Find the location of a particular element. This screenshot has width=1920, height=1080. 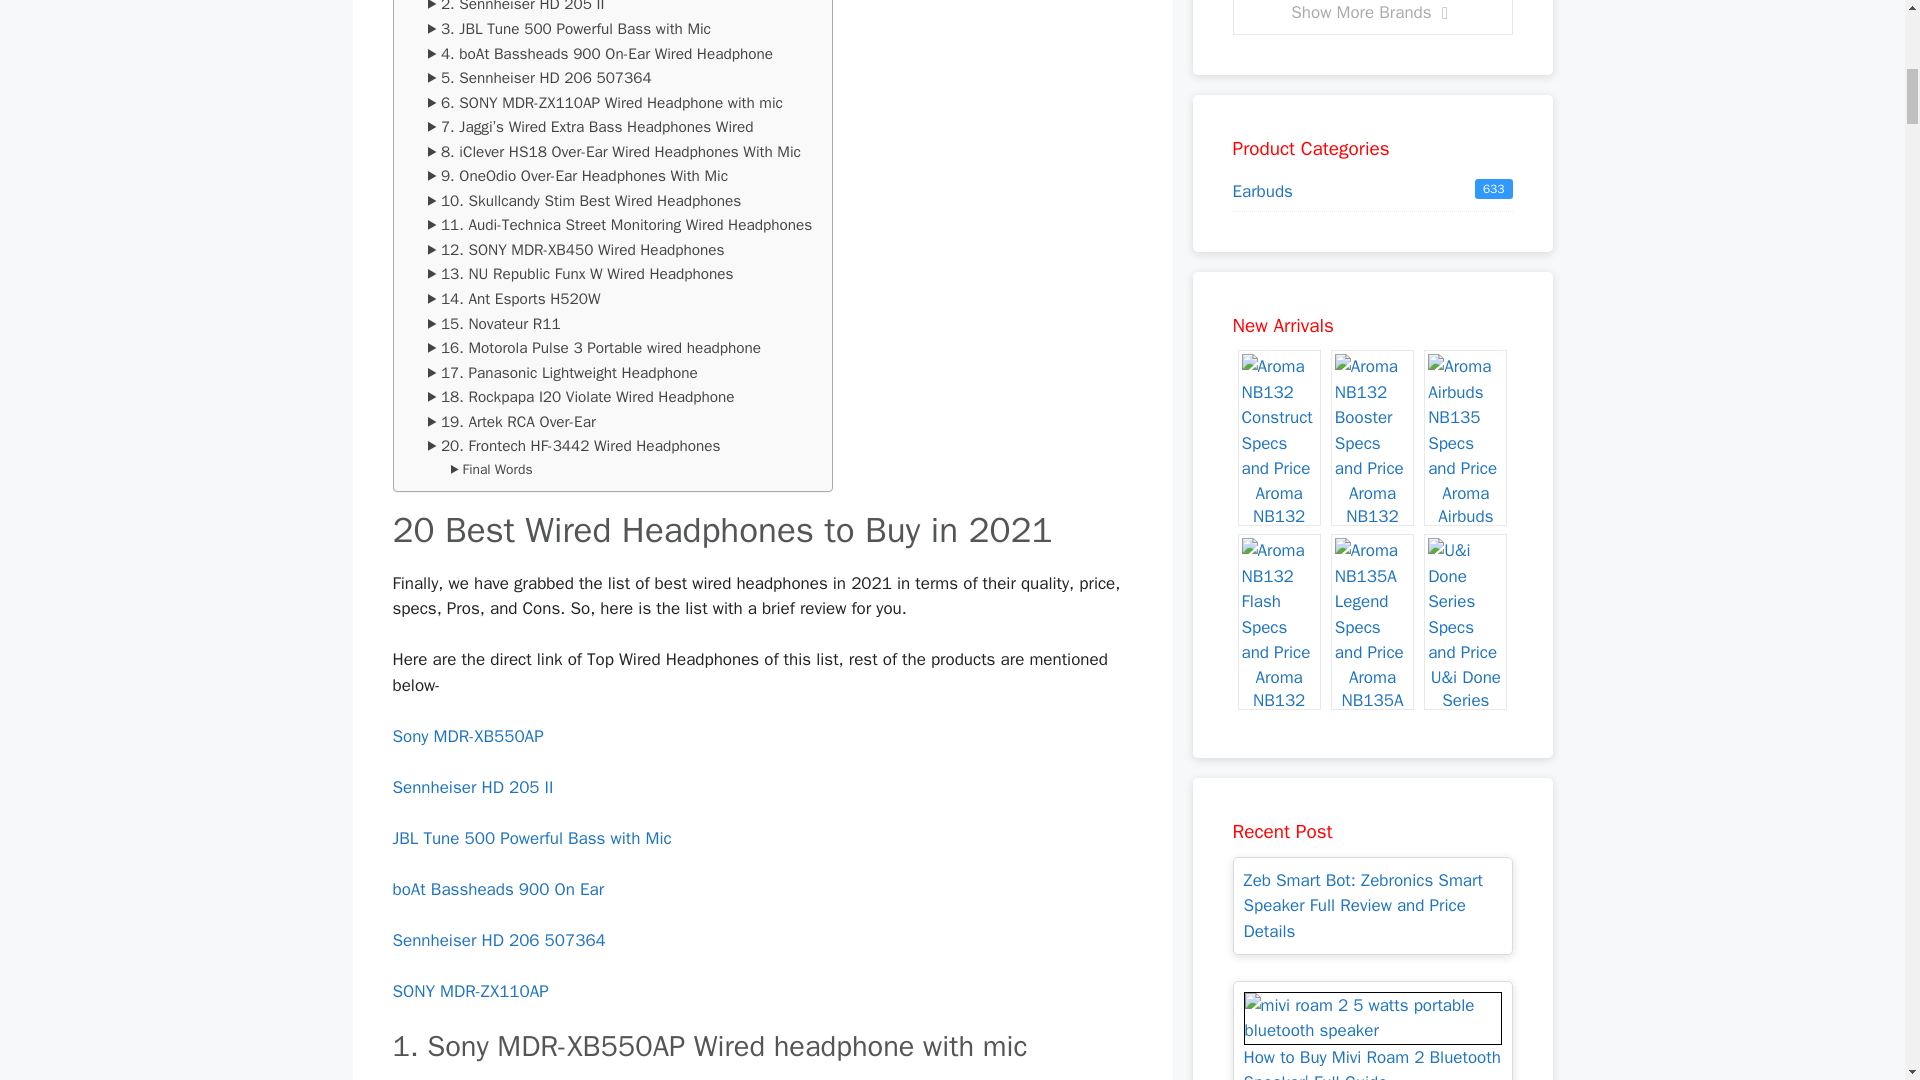

8. iClever HS18 Over-Ear Wired Headphones With Mic is located at coordinates (614, 152).